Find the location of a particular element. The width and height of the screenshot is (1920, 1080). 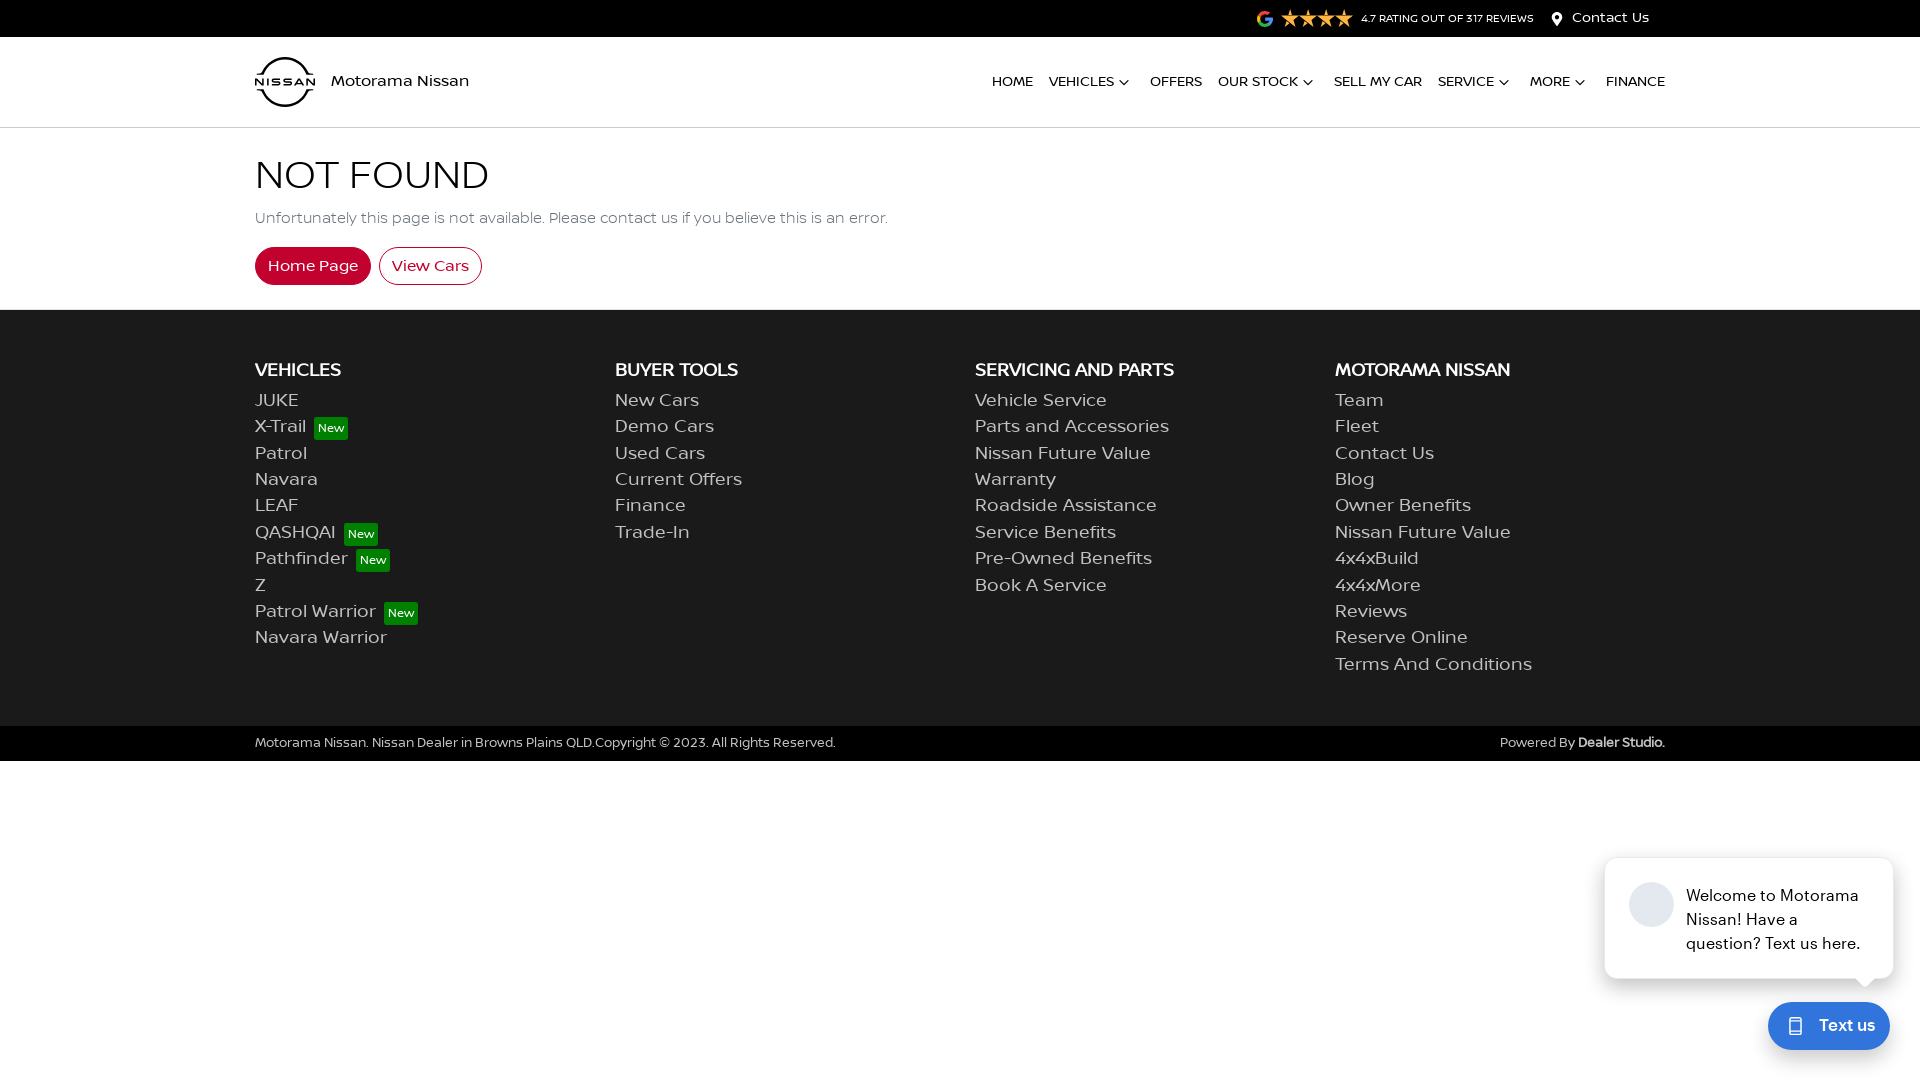

X-Trail is located at coordinates (302, 427).